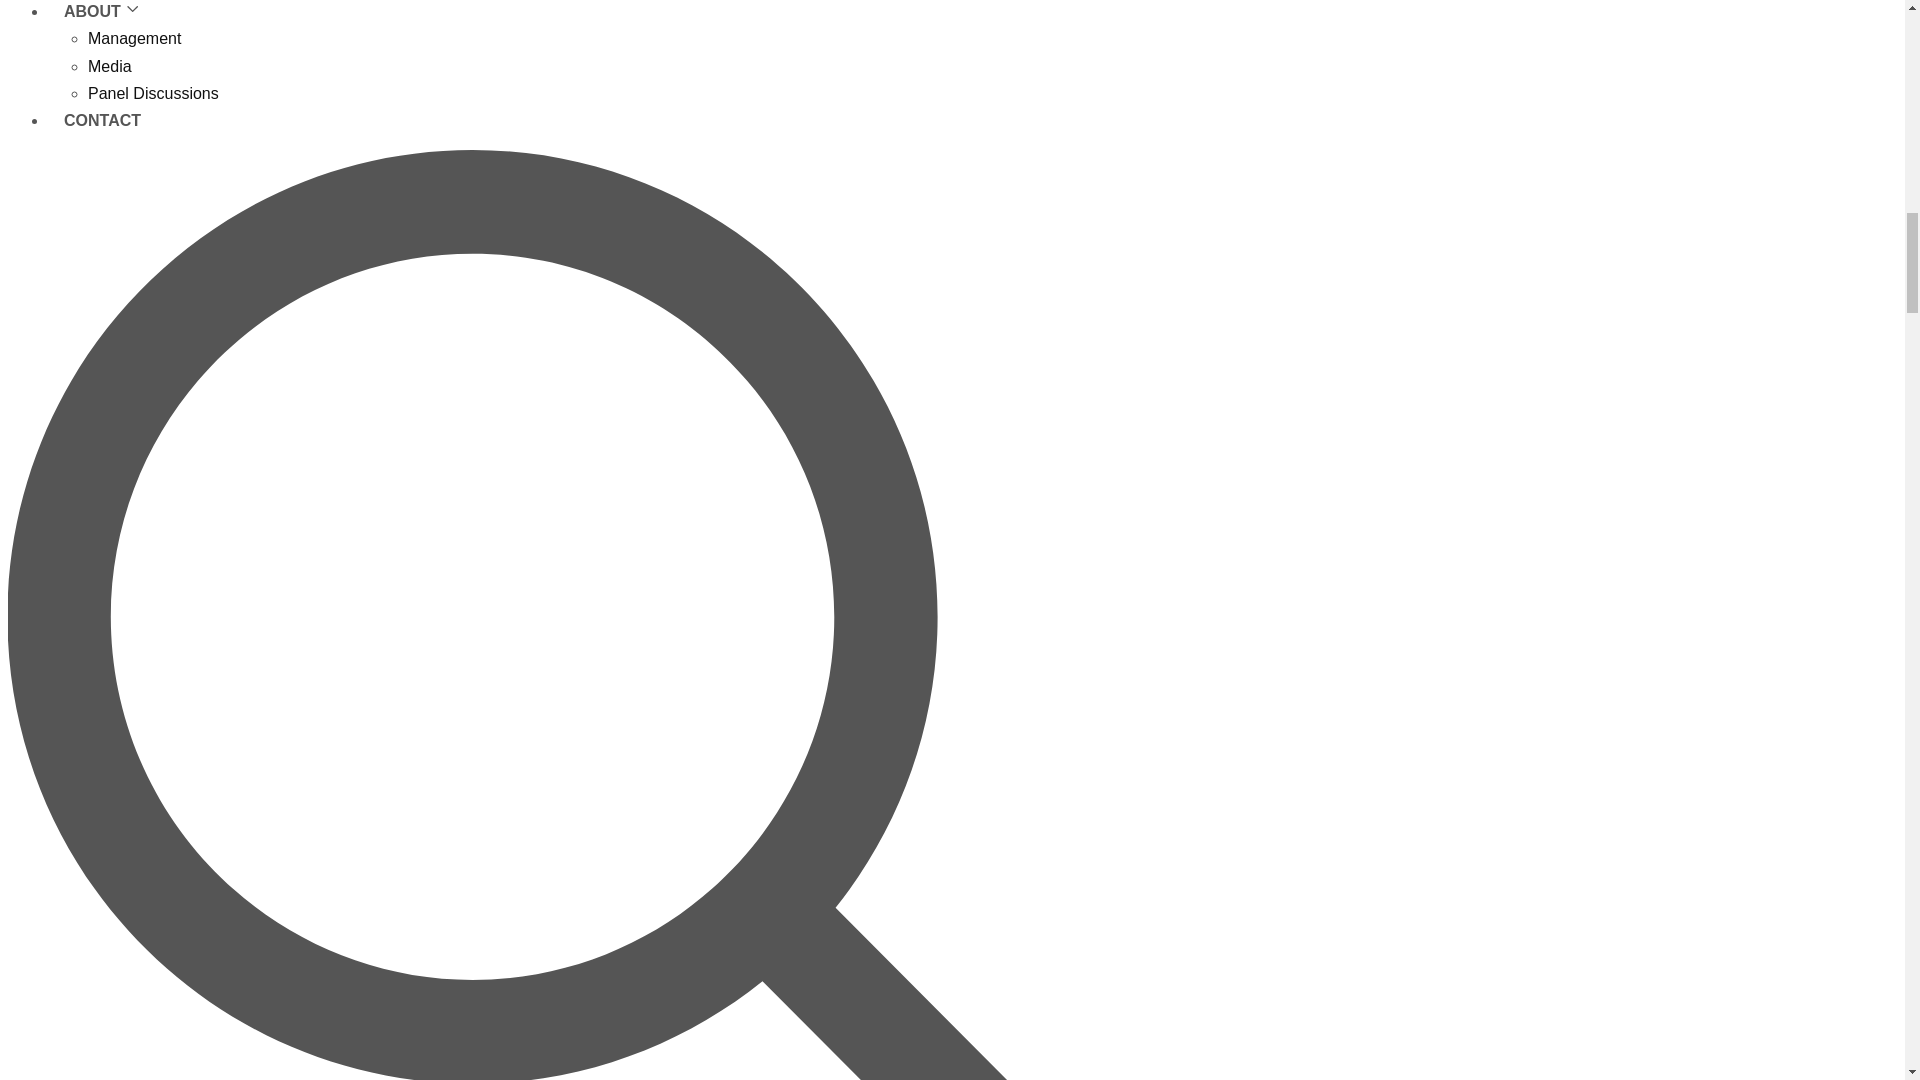 This screenshot has height=1080, width=1920. I want to click on Panel Discussions, so click(153, 93).